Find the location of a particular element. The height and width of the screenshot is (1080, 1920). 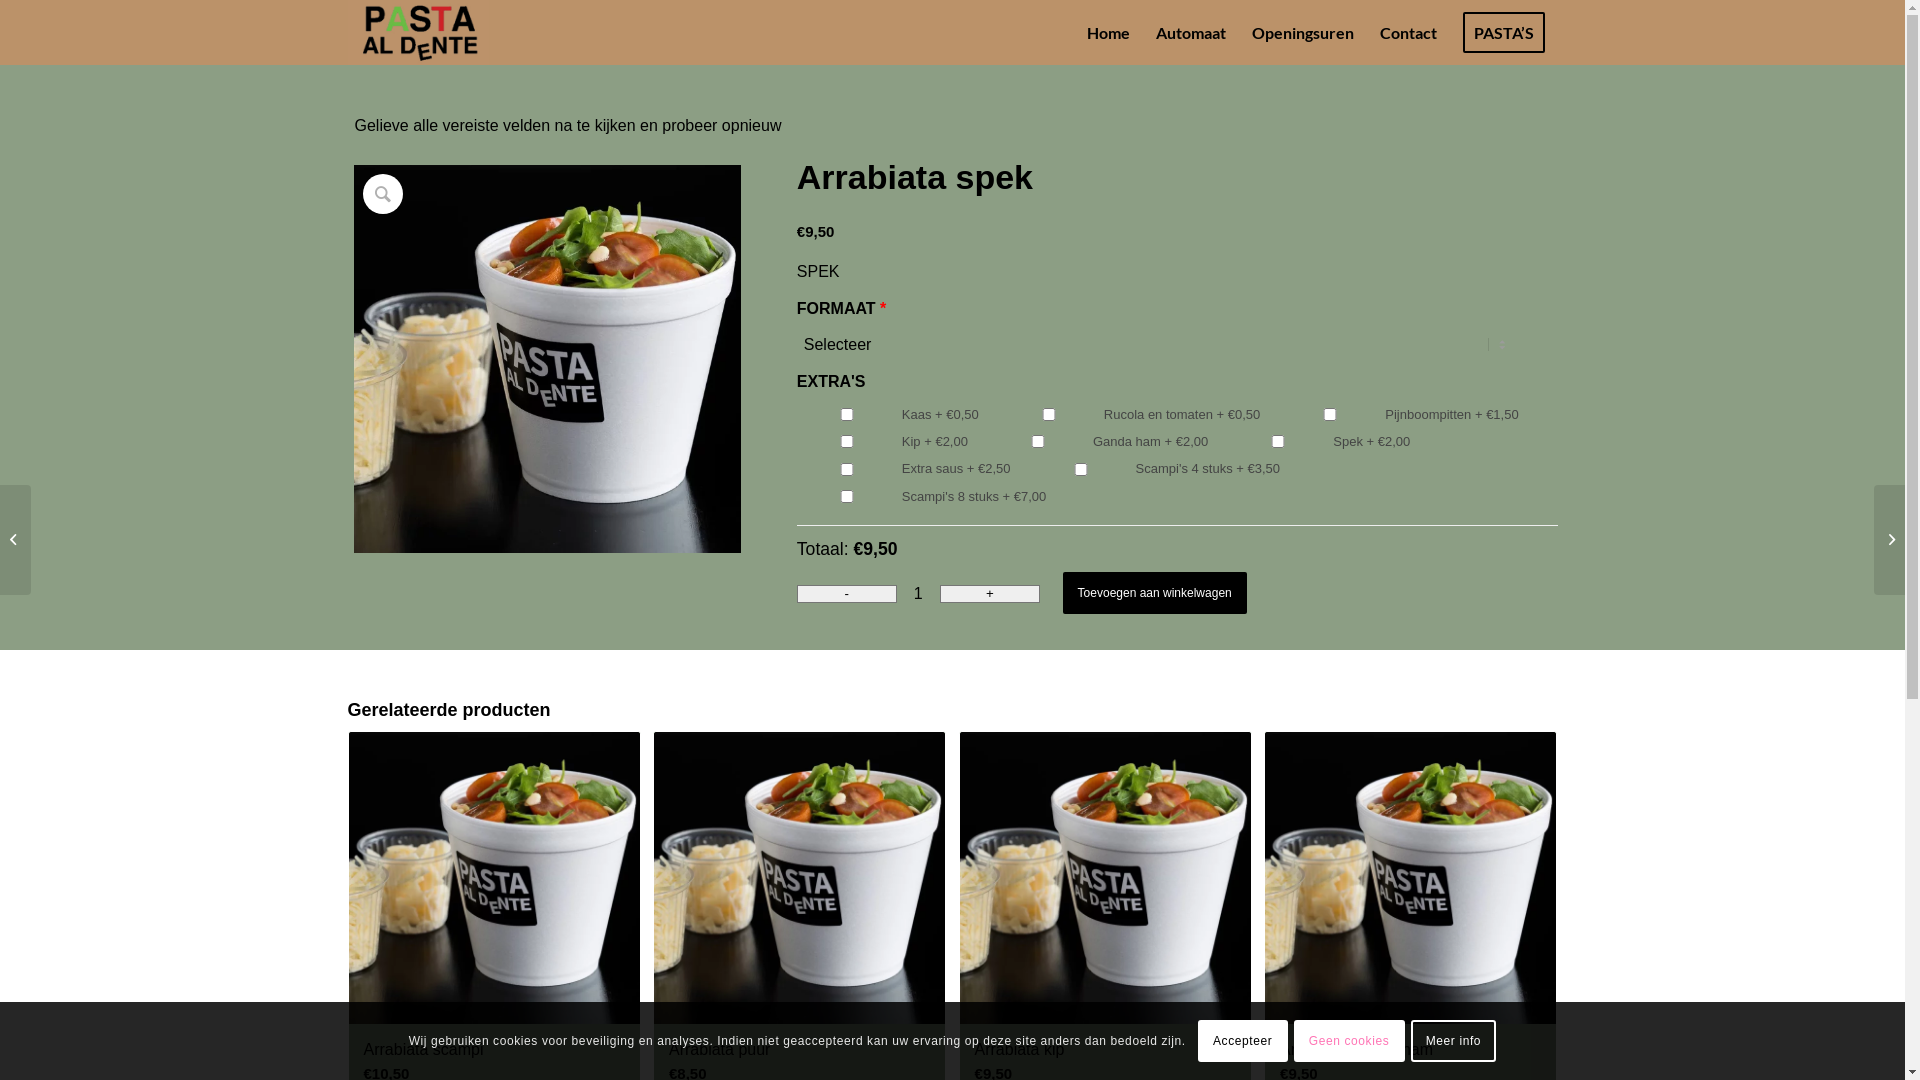

Contact is located at coordinates (1408, 32).